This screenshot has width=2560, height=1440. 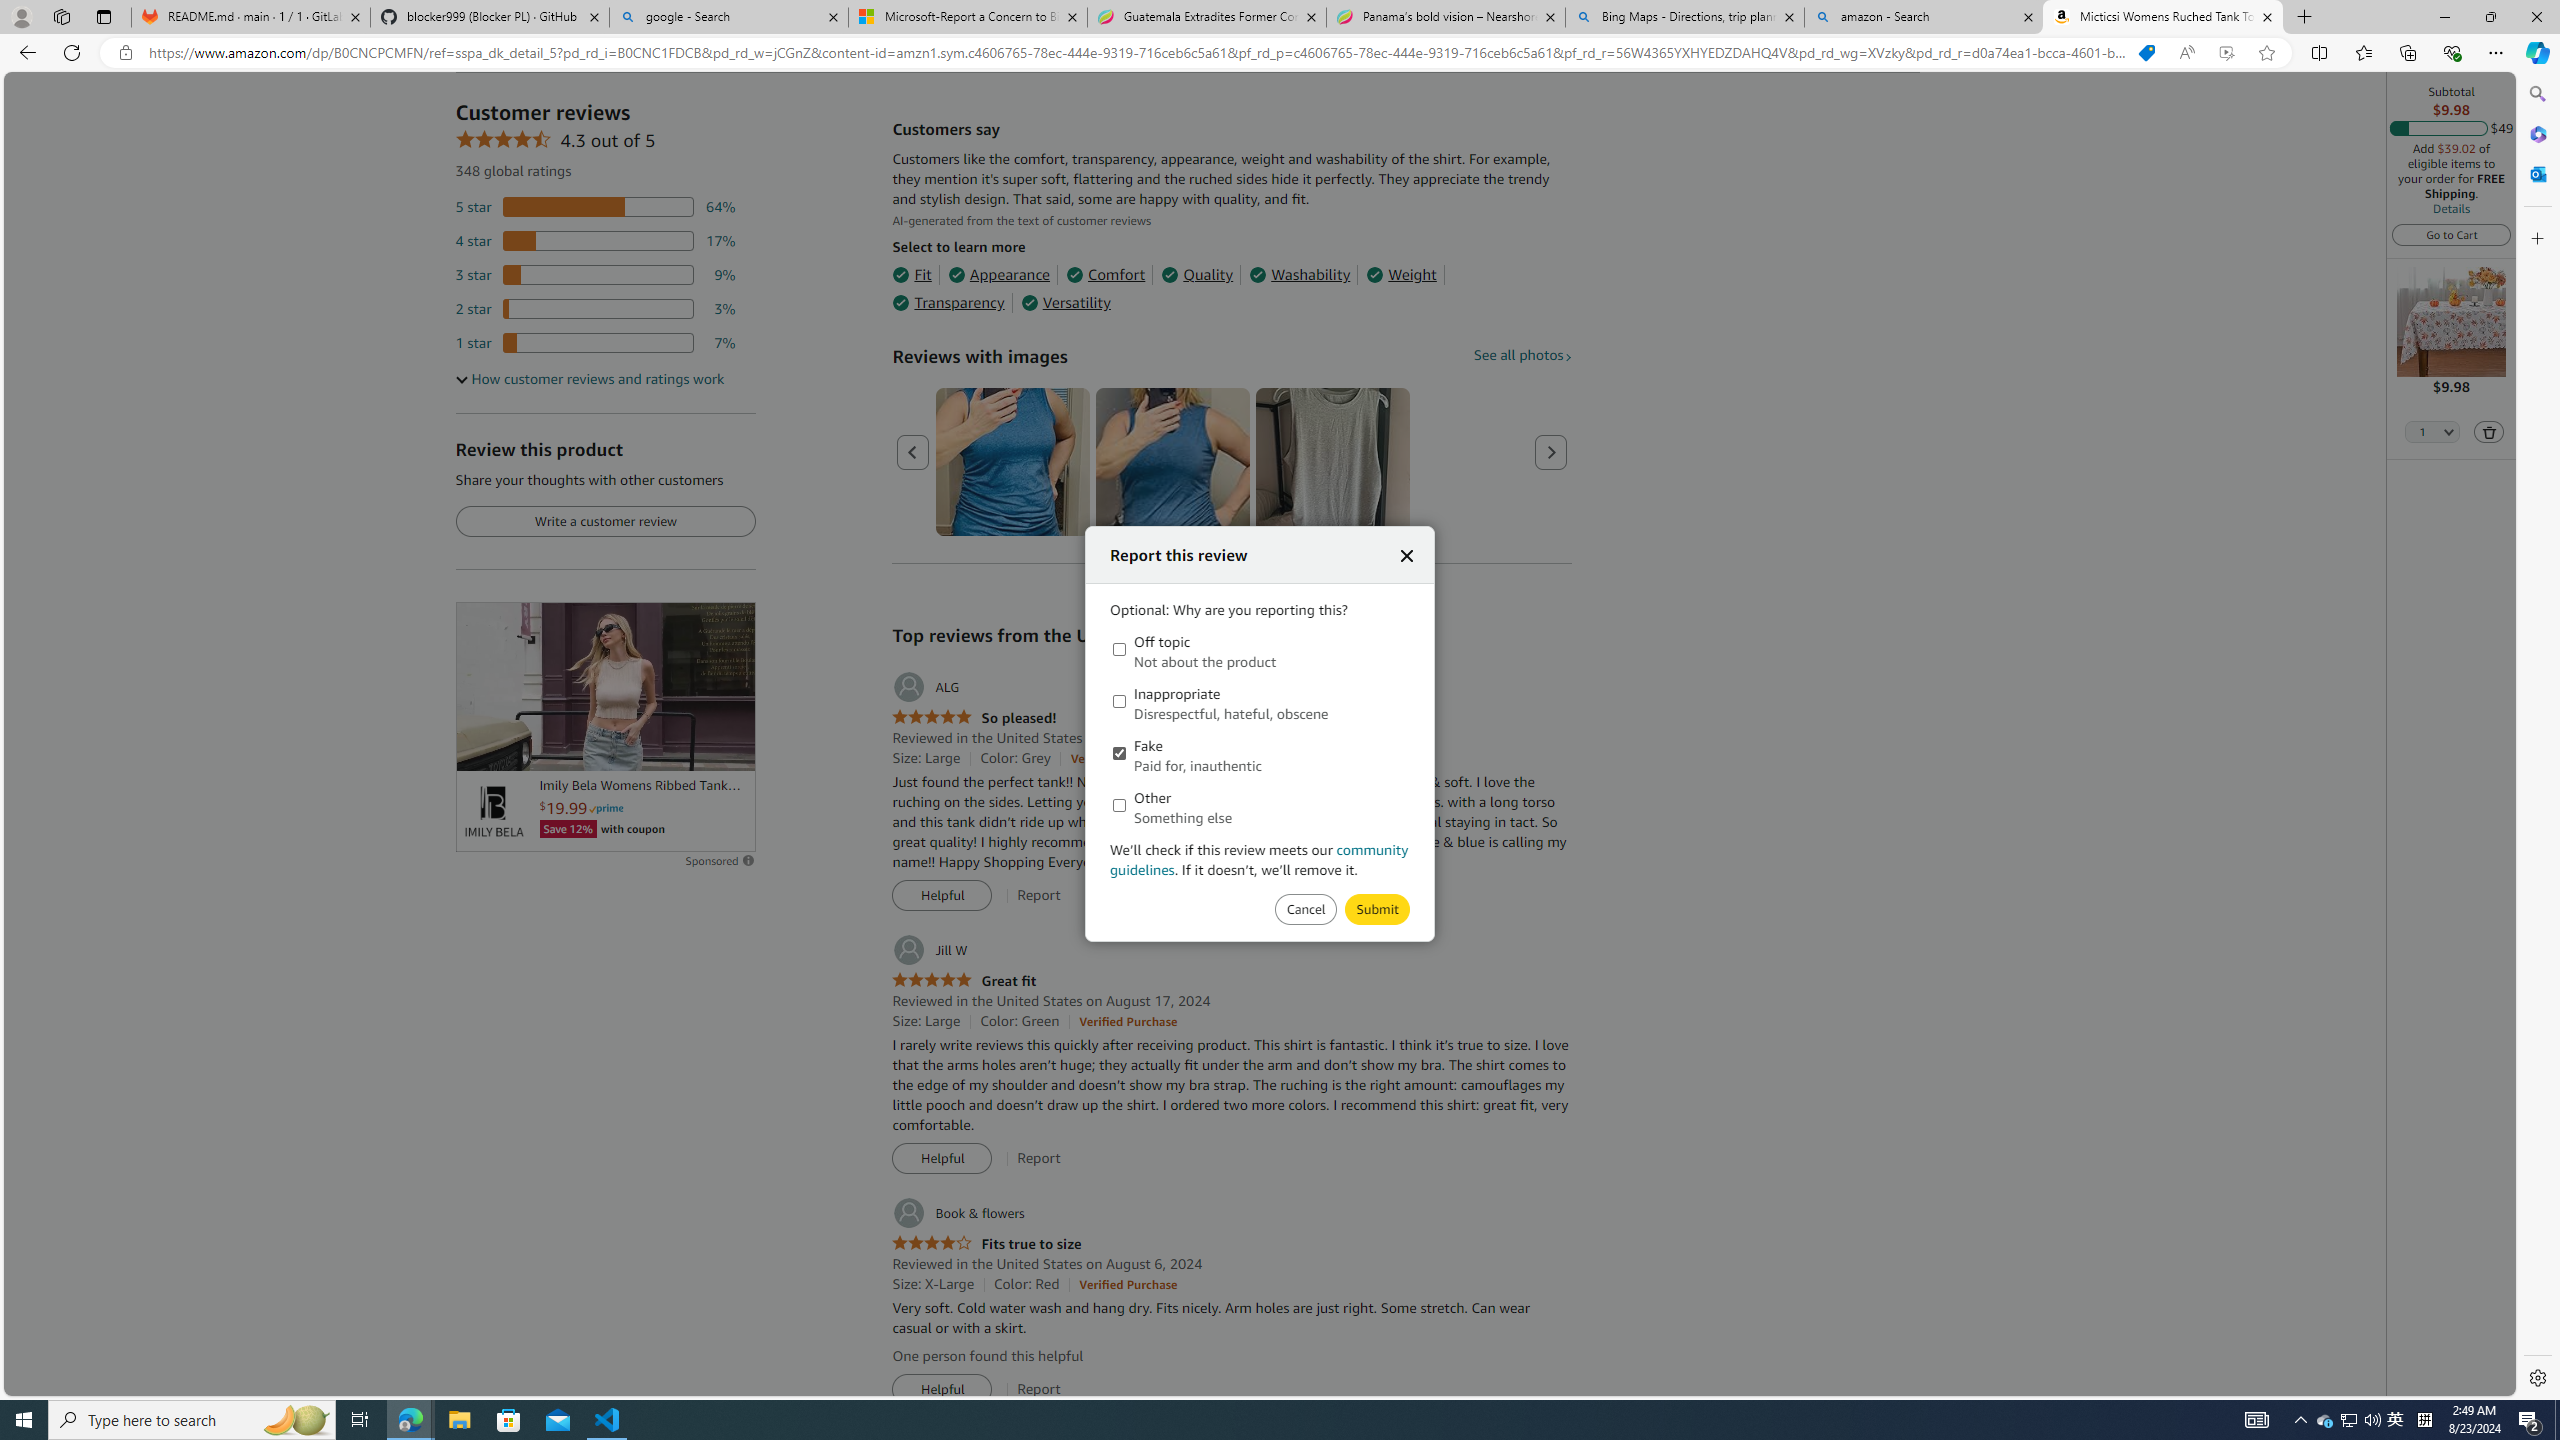 What do you see at coordinates (910, 275) in the screenshot?
I see `Fit` at bounding box center [910, 275].